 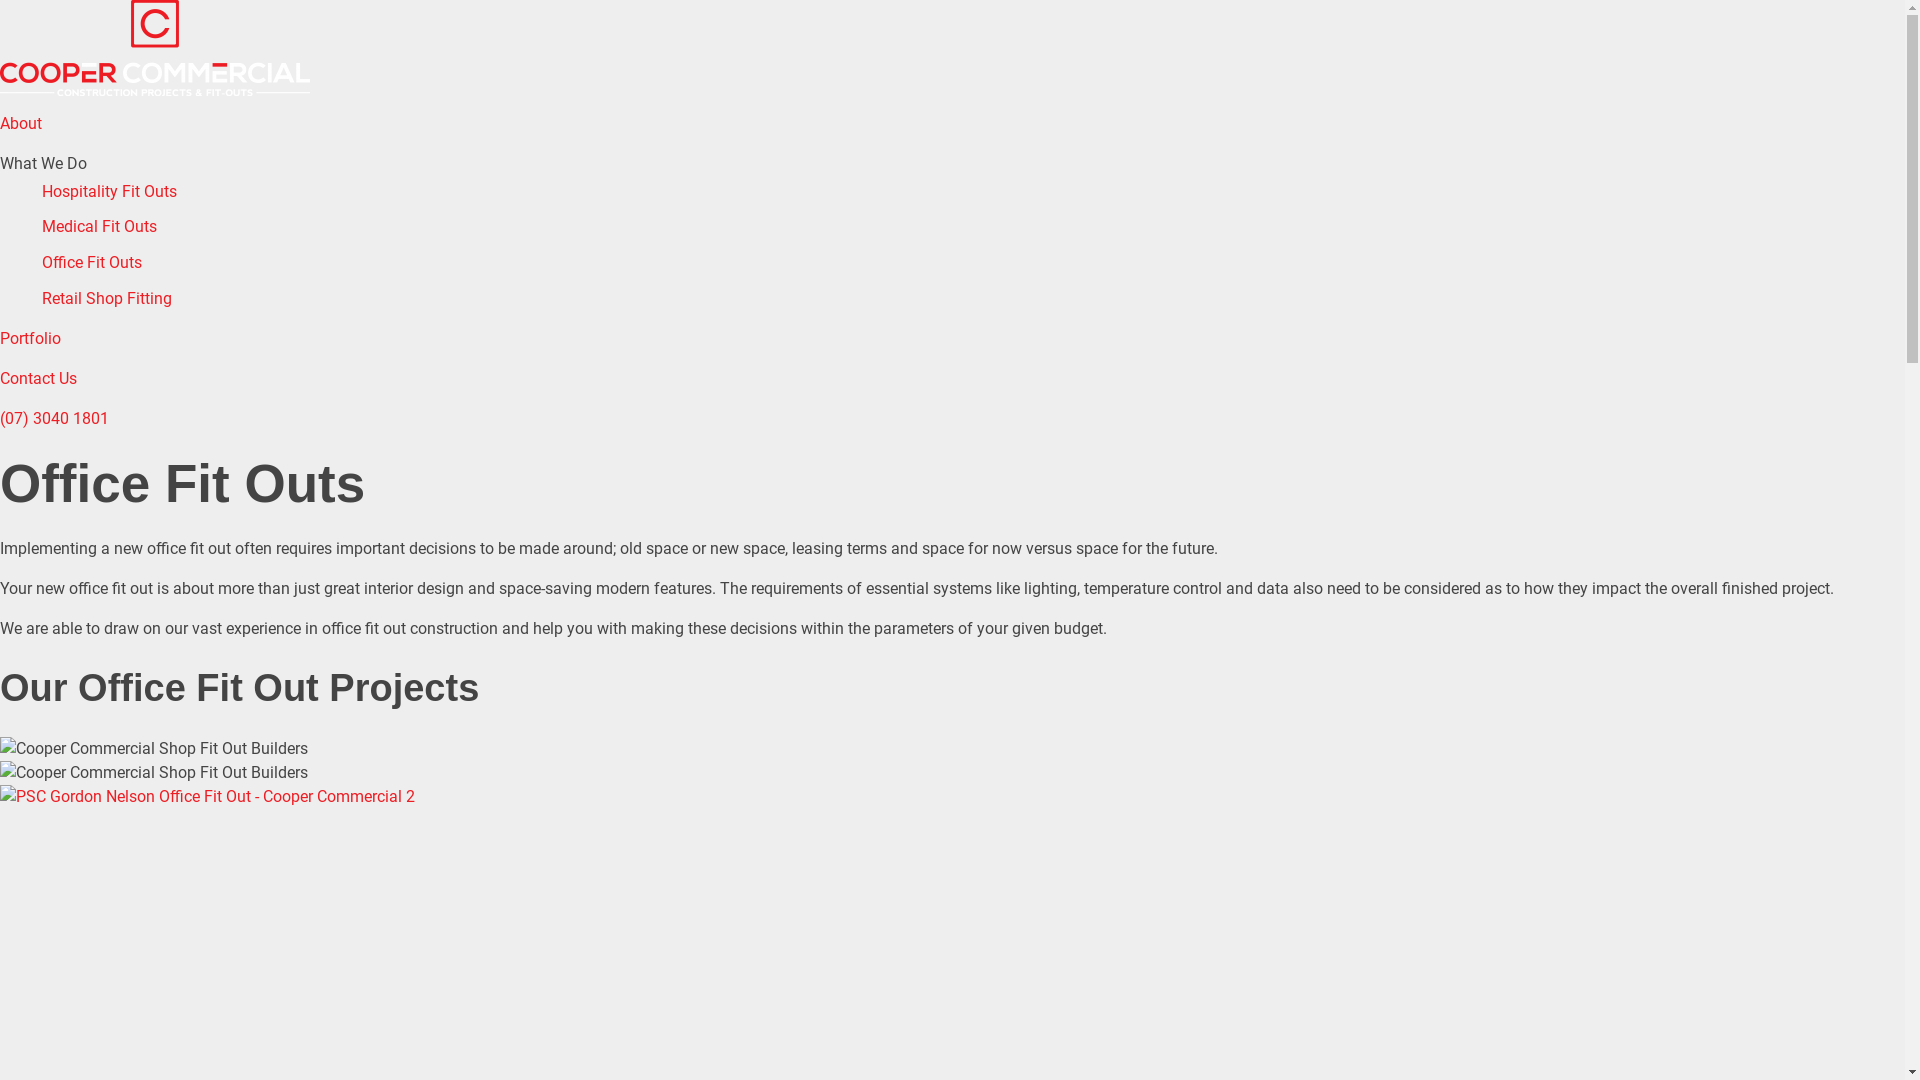 What do you see at coordinates (54, 418) in the screenshot?
I see `(07) 3040 1801` at bounding box center [54, 418].